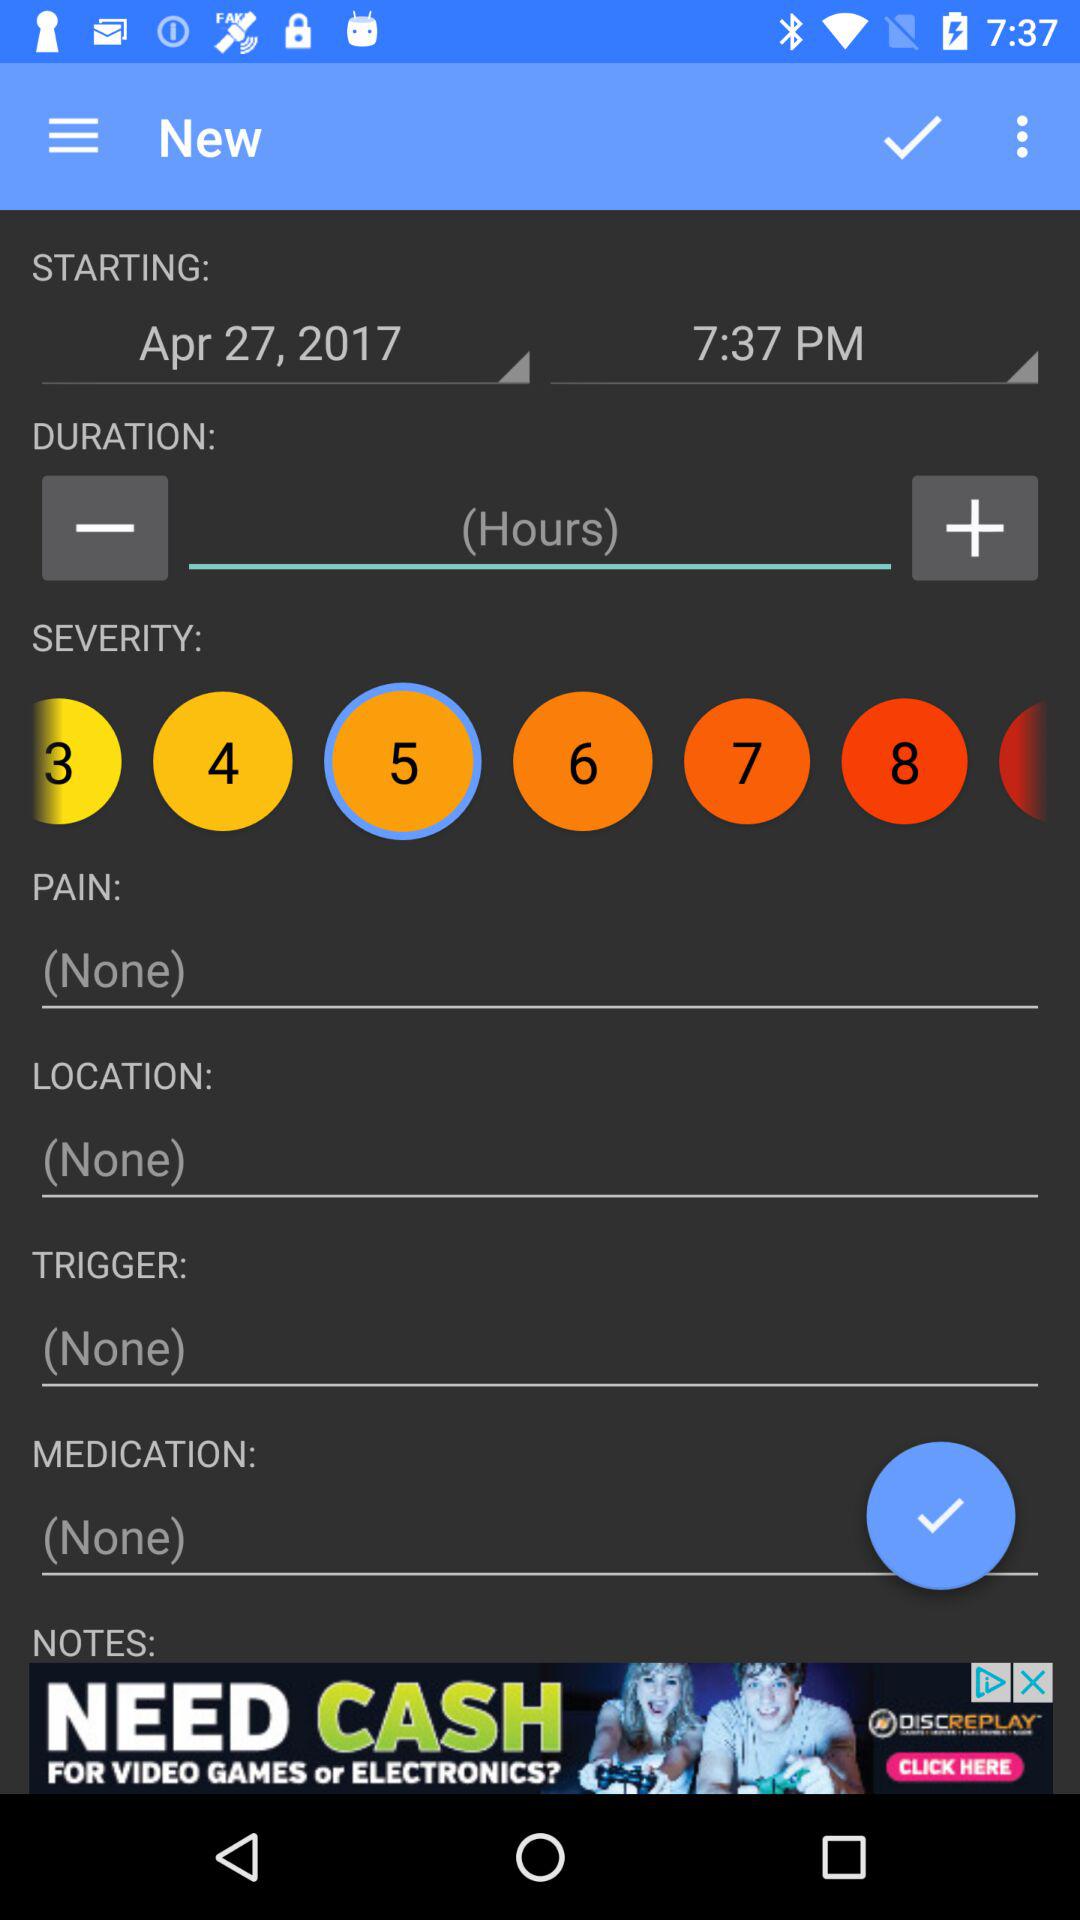  I want to click on enter location, so click(540, 1158).